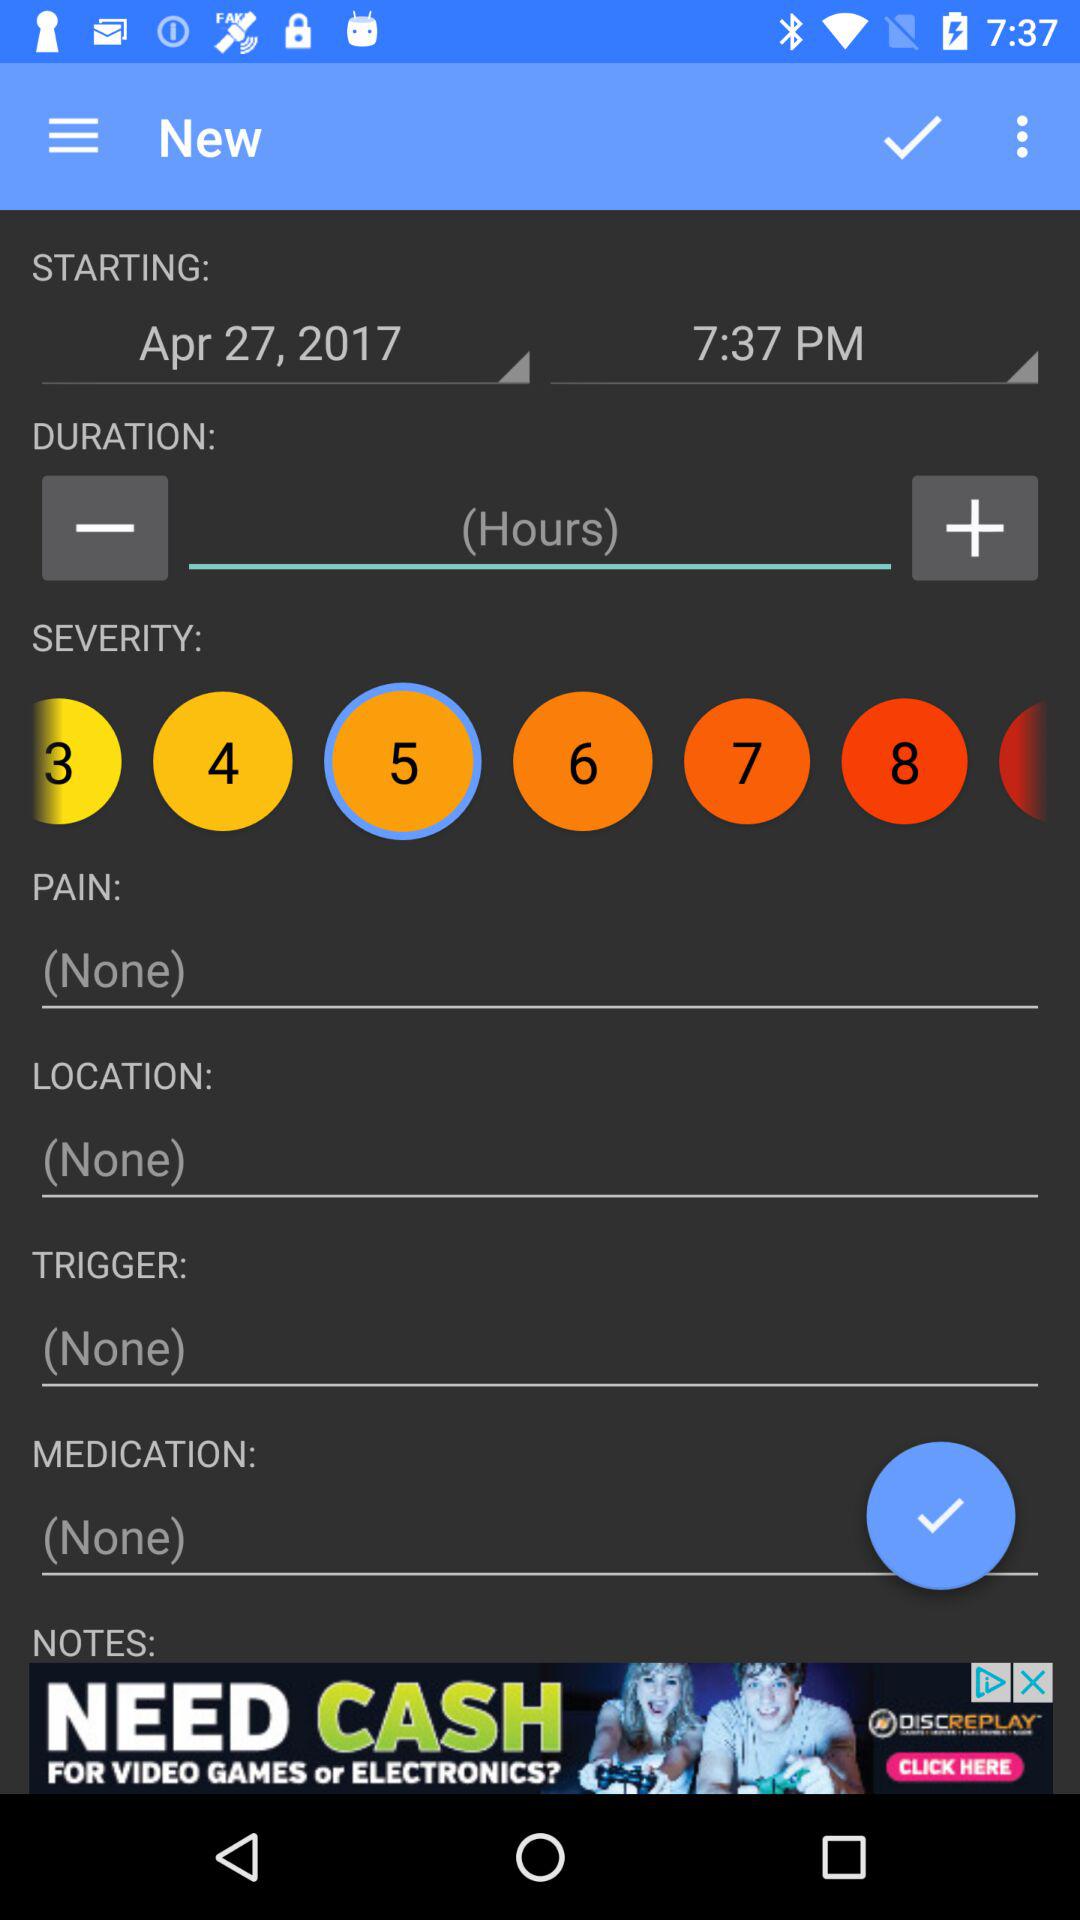  I want to click on enter location, so click(540, 1158).